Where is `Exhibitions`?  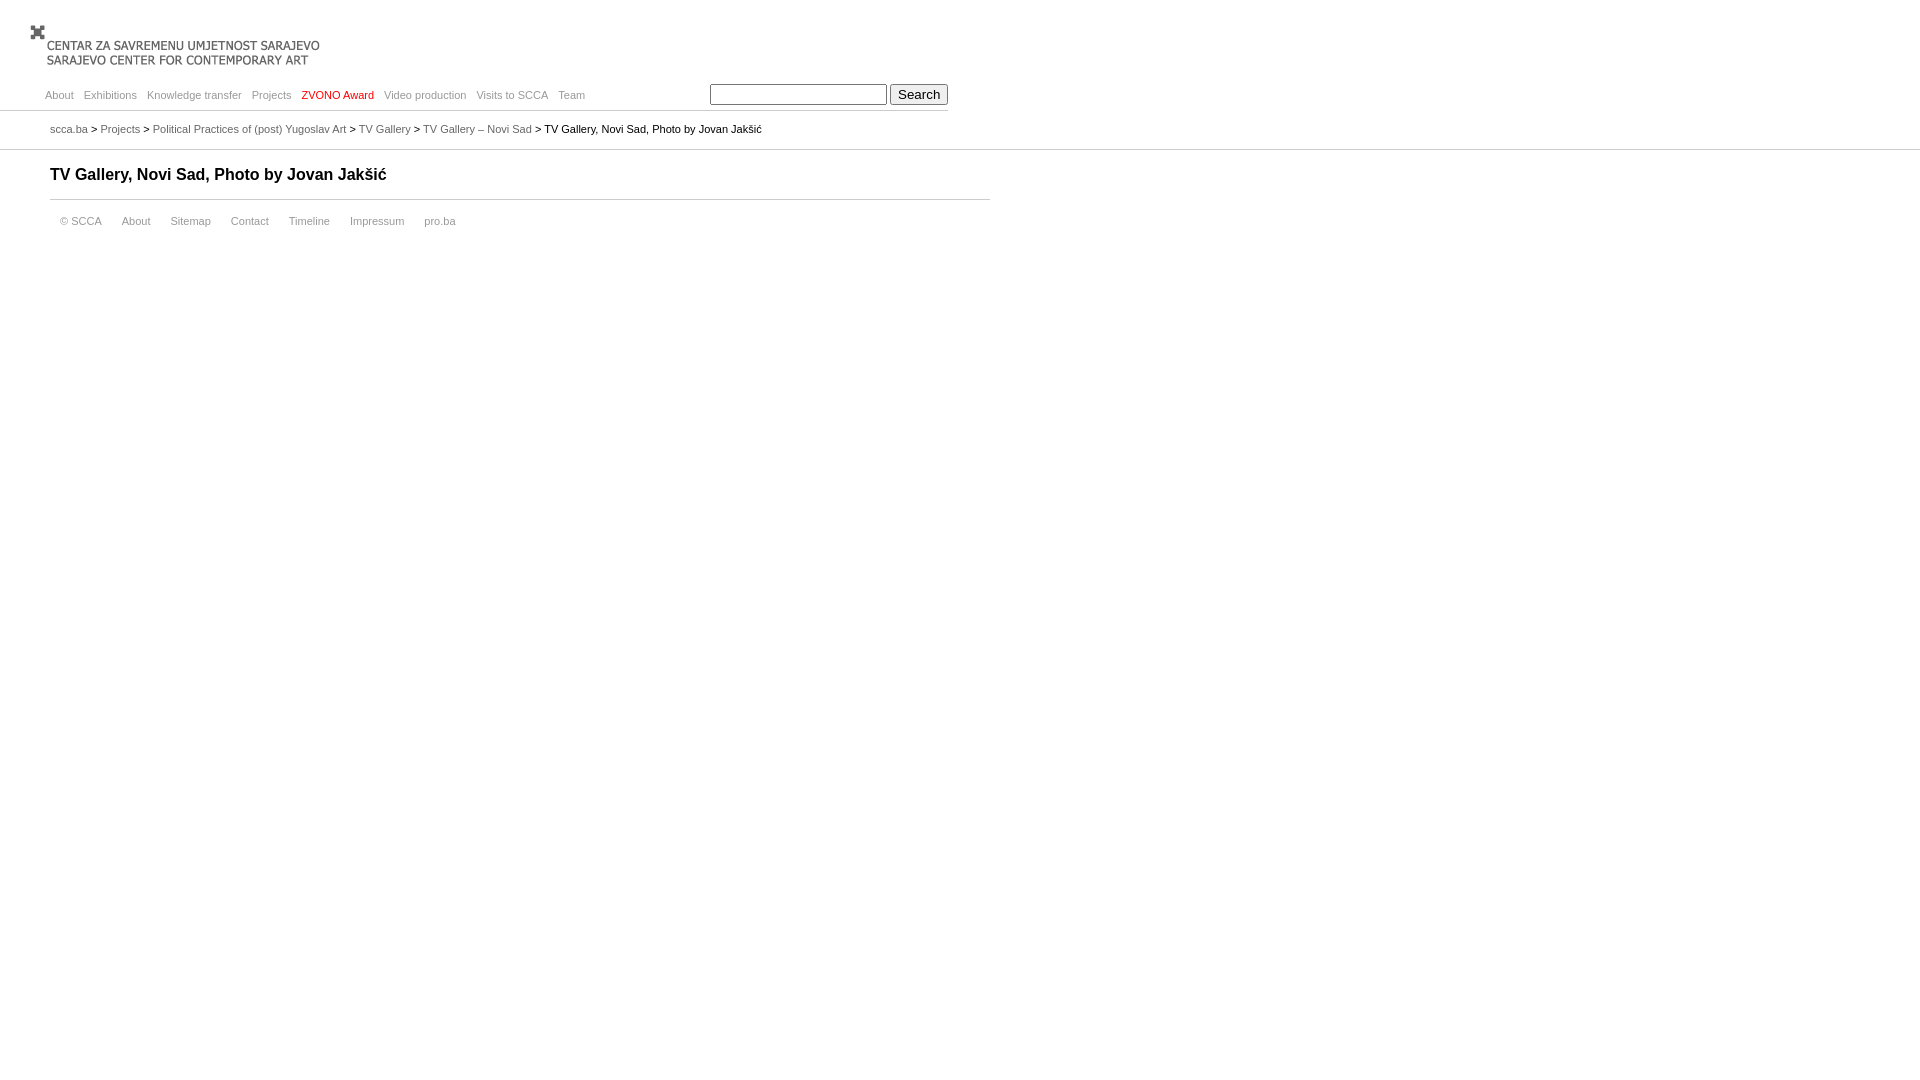 Exhibitions is located at coordinates (110, 95).